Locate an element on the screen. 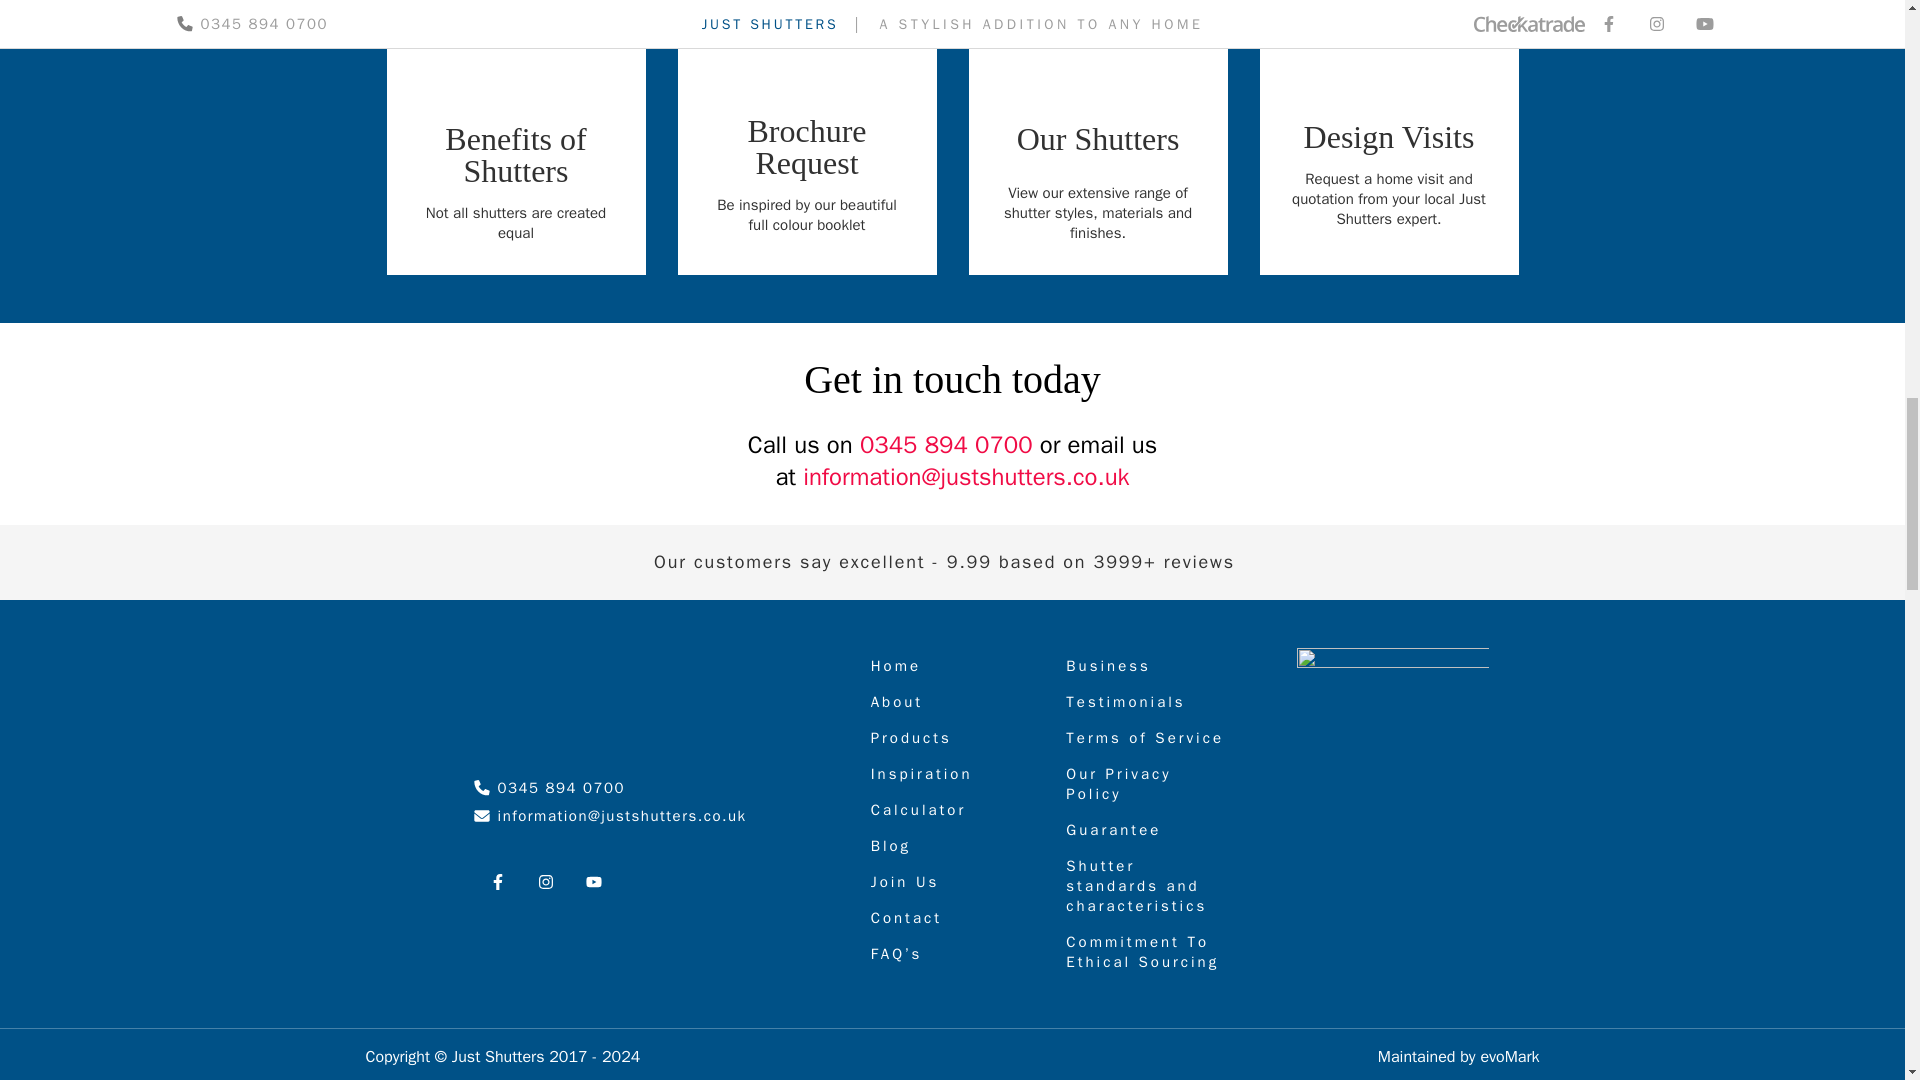 Image resolution: width=1920 pixels, height=1080 pixels. About is located at coordinates (952, 702).